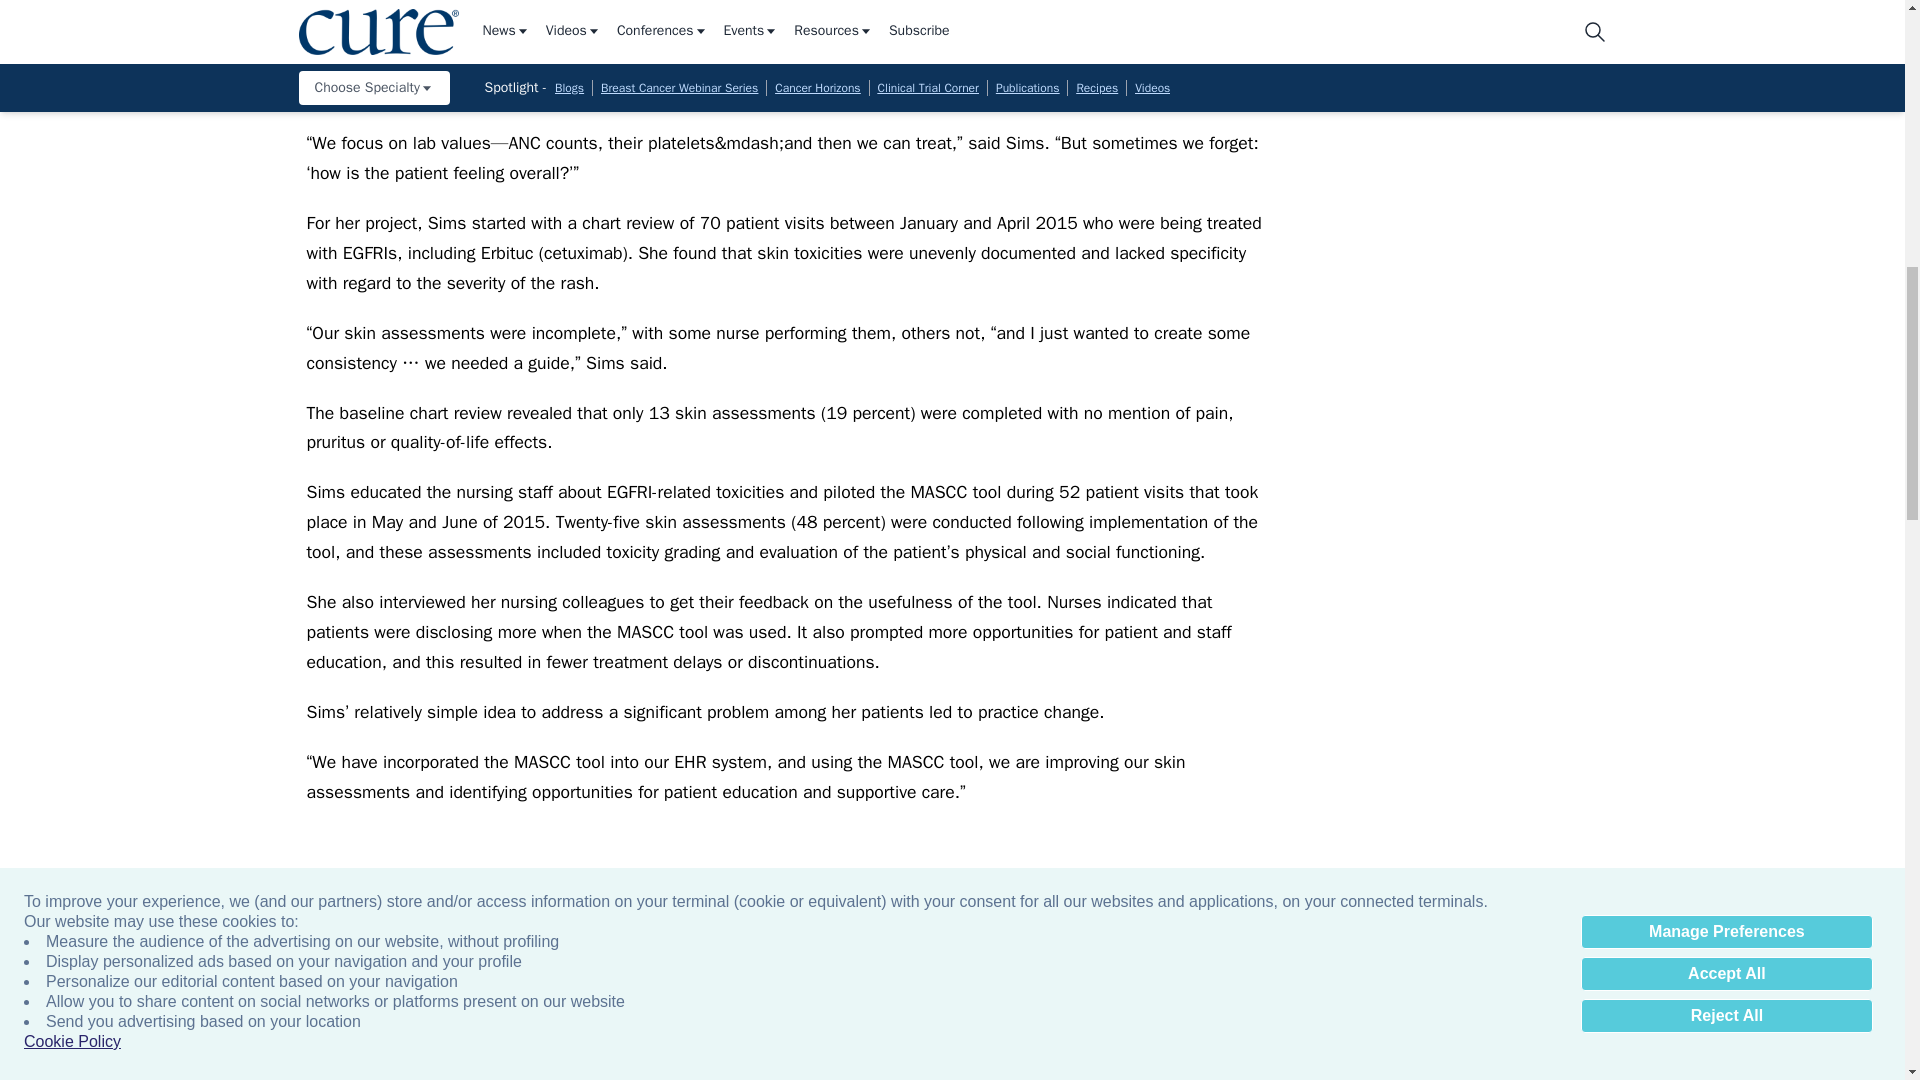 This screenshot has height=1080, width=1920. What do you see at coordinates (1534, 1028) in the screenshot?
I see `Lorenzo G. Cohen` at bounding box center [1534, 1028].